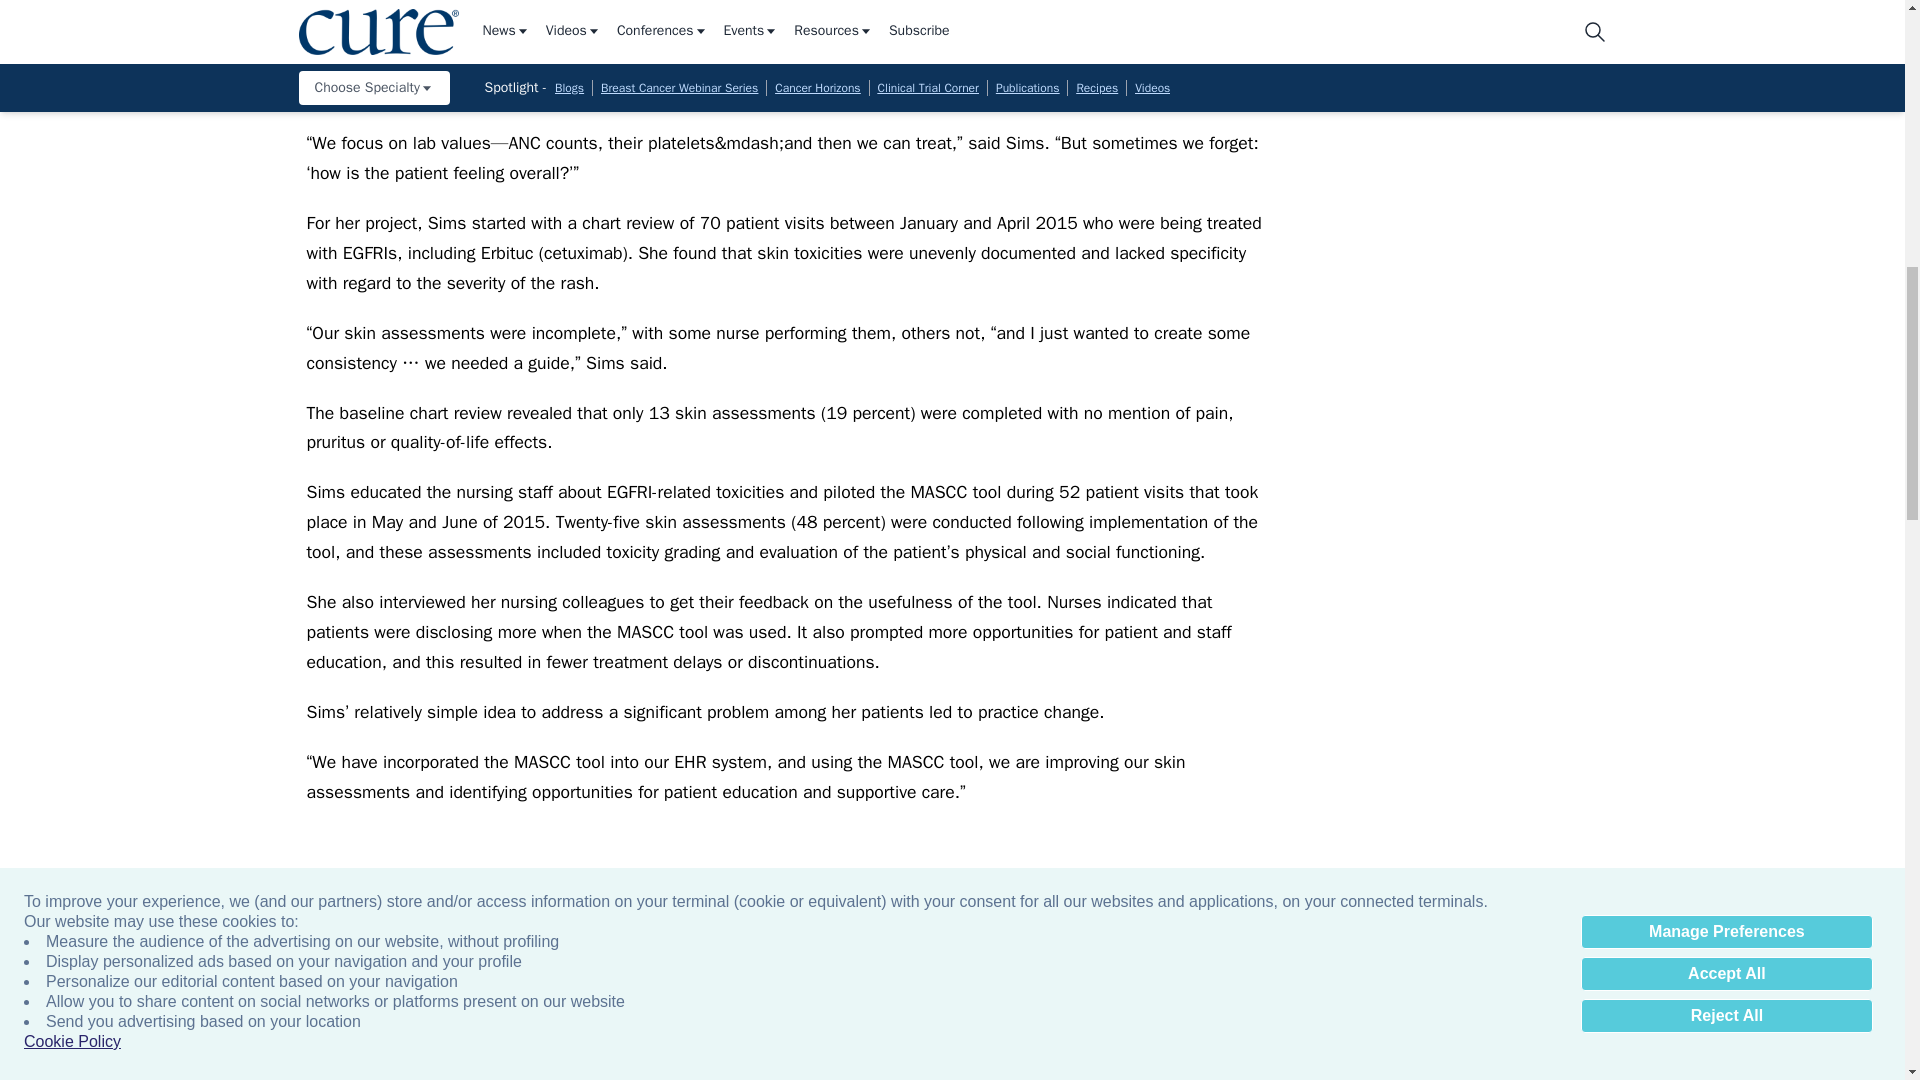 This screenshot has height=1080, width=1920. What do you see at coordinates (1534, 1028) in the screenshot?
I see `Lorenzo G. Cohen` at bounding box center [1534, 1028].